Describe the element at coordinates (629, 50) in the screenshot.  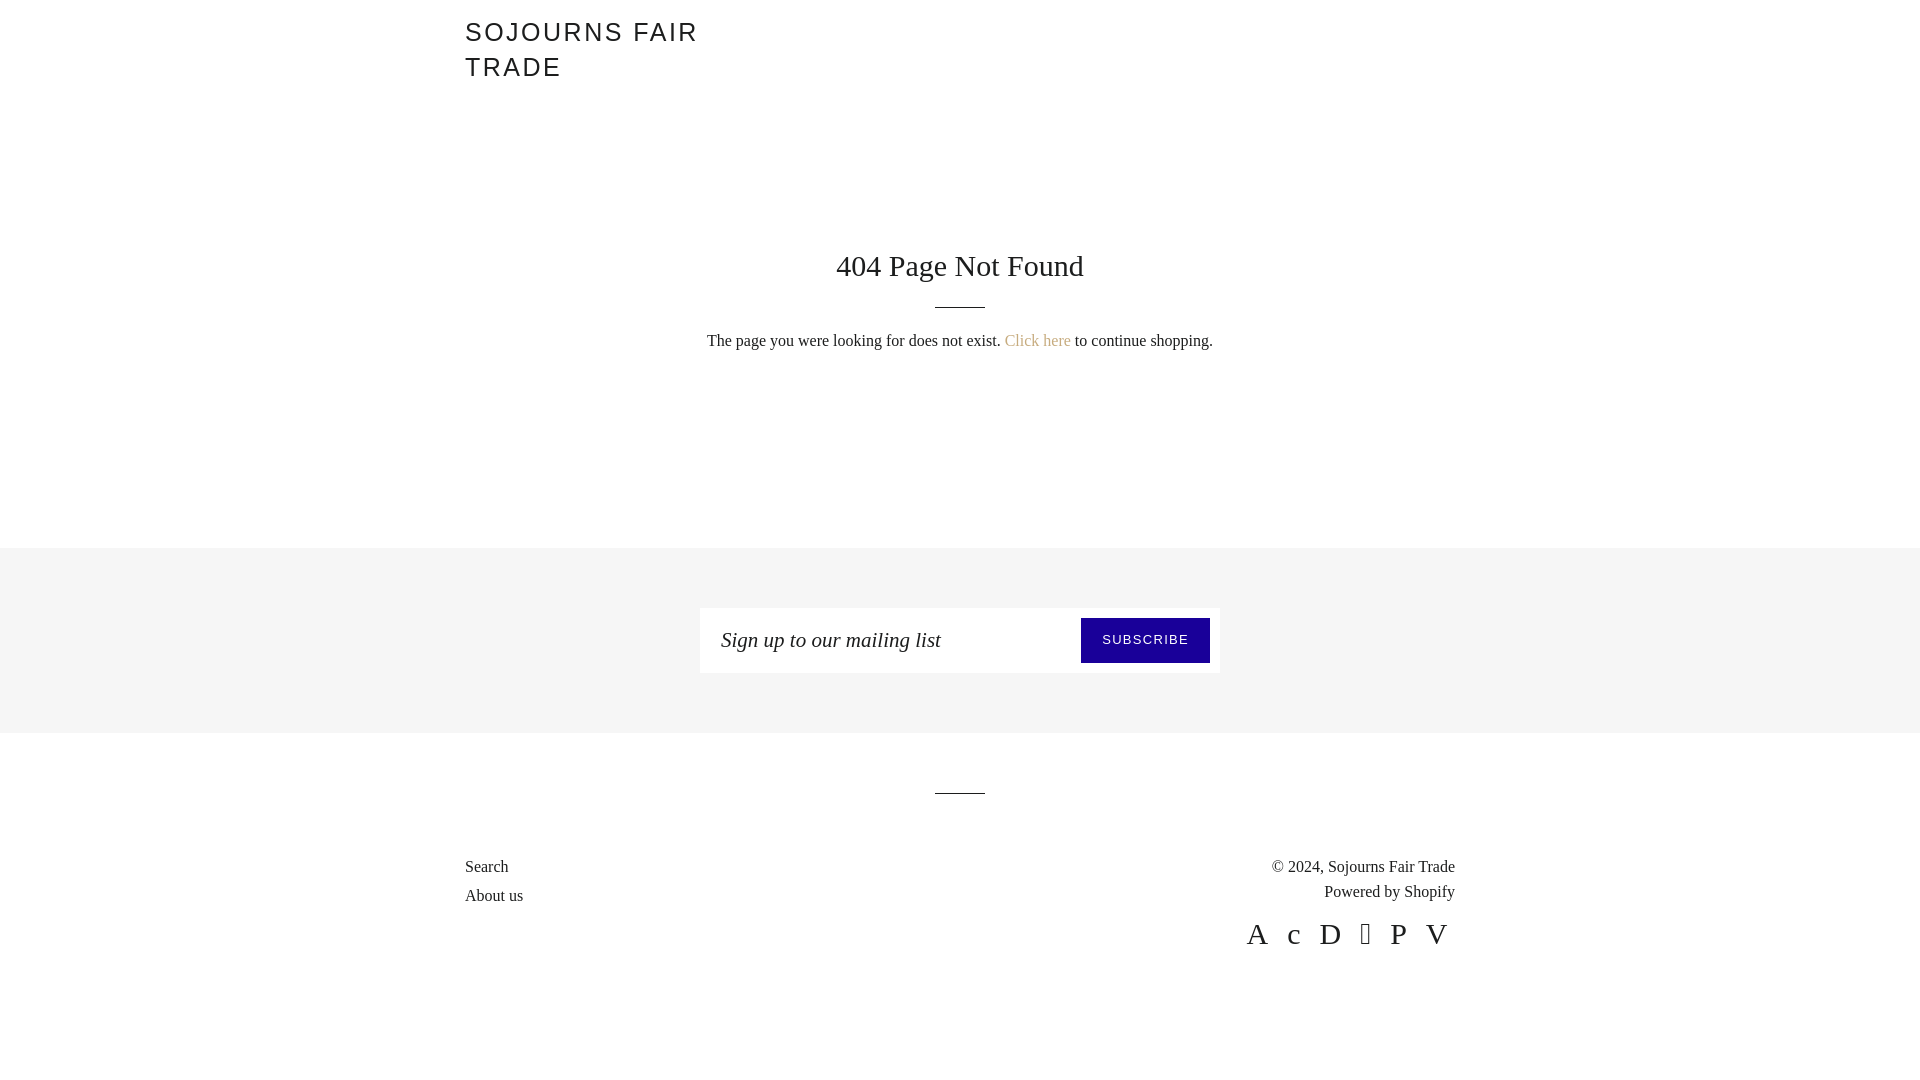
I see `SOJOURNS FAIR TRADE` at that location.